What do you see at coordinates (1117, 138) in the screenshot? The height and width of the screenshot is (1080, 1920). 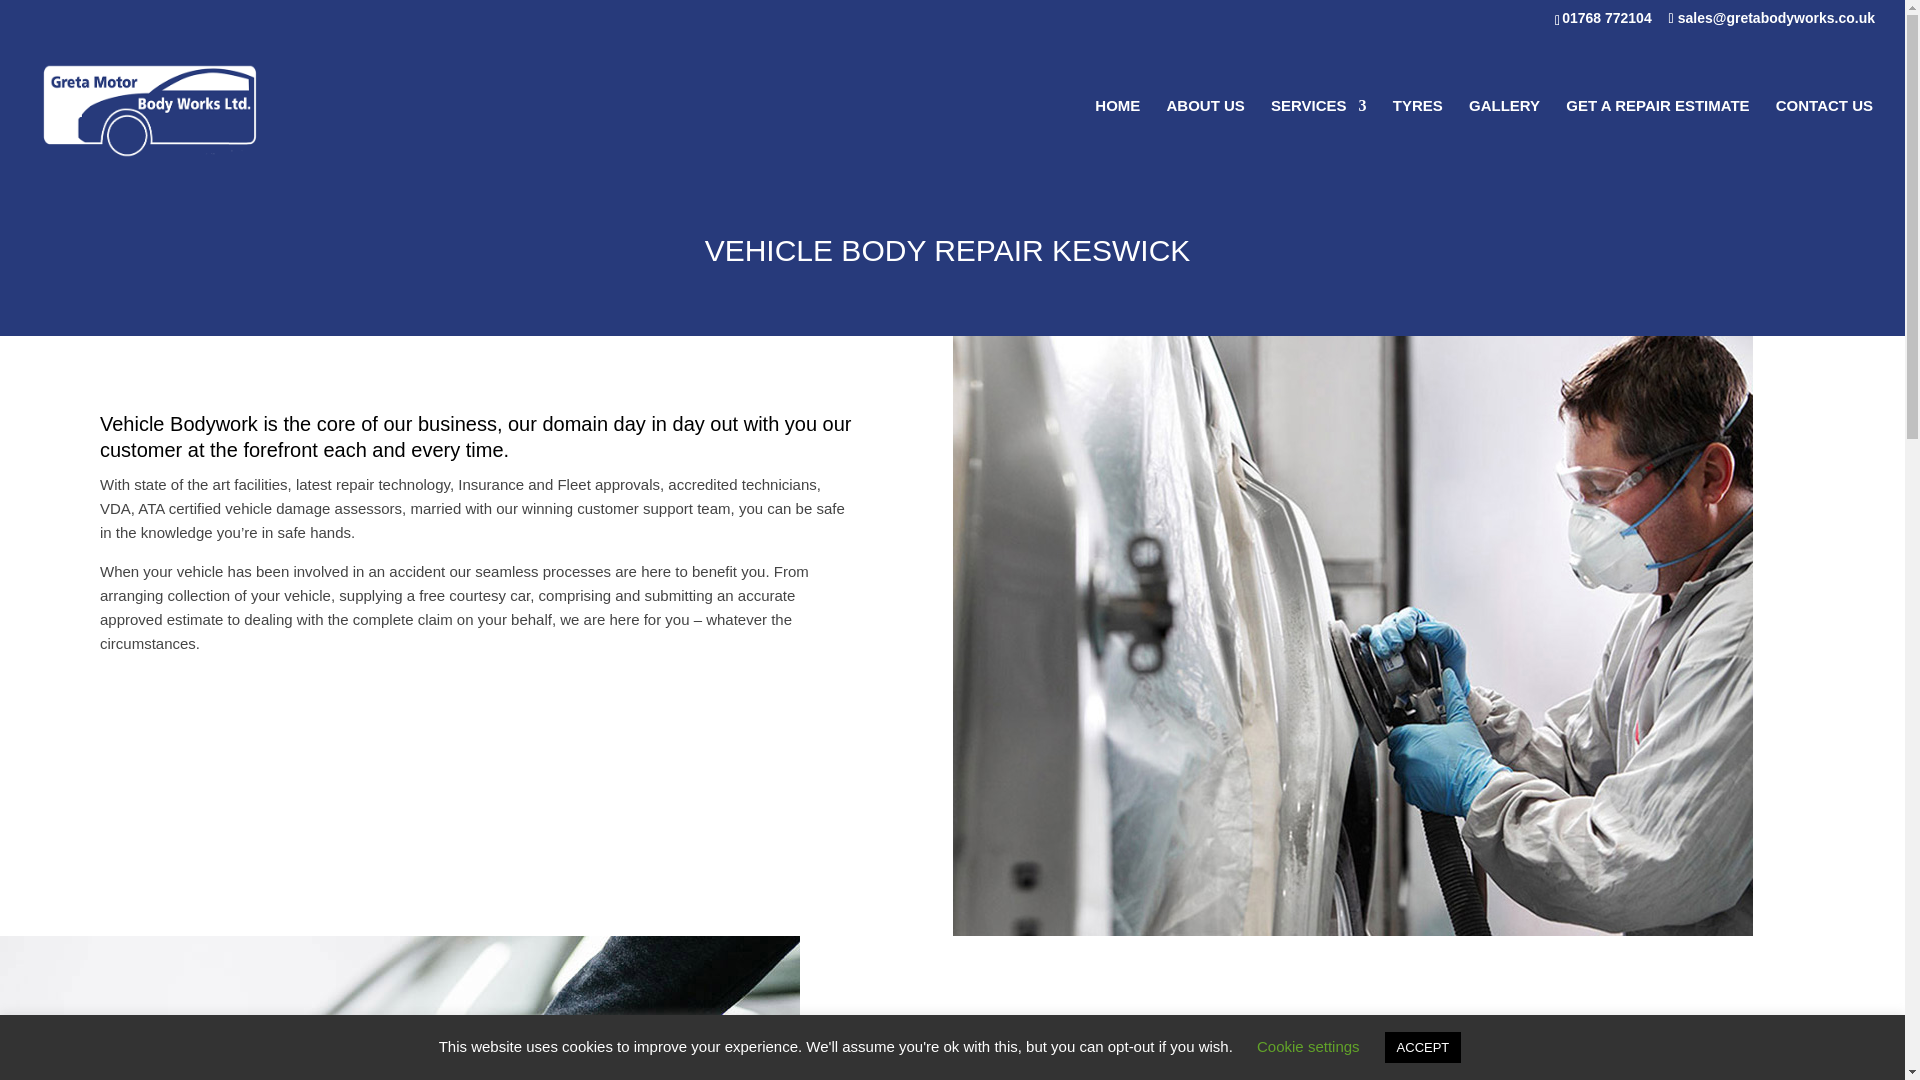 I see `HOME` at bounding box center [1117, 138].